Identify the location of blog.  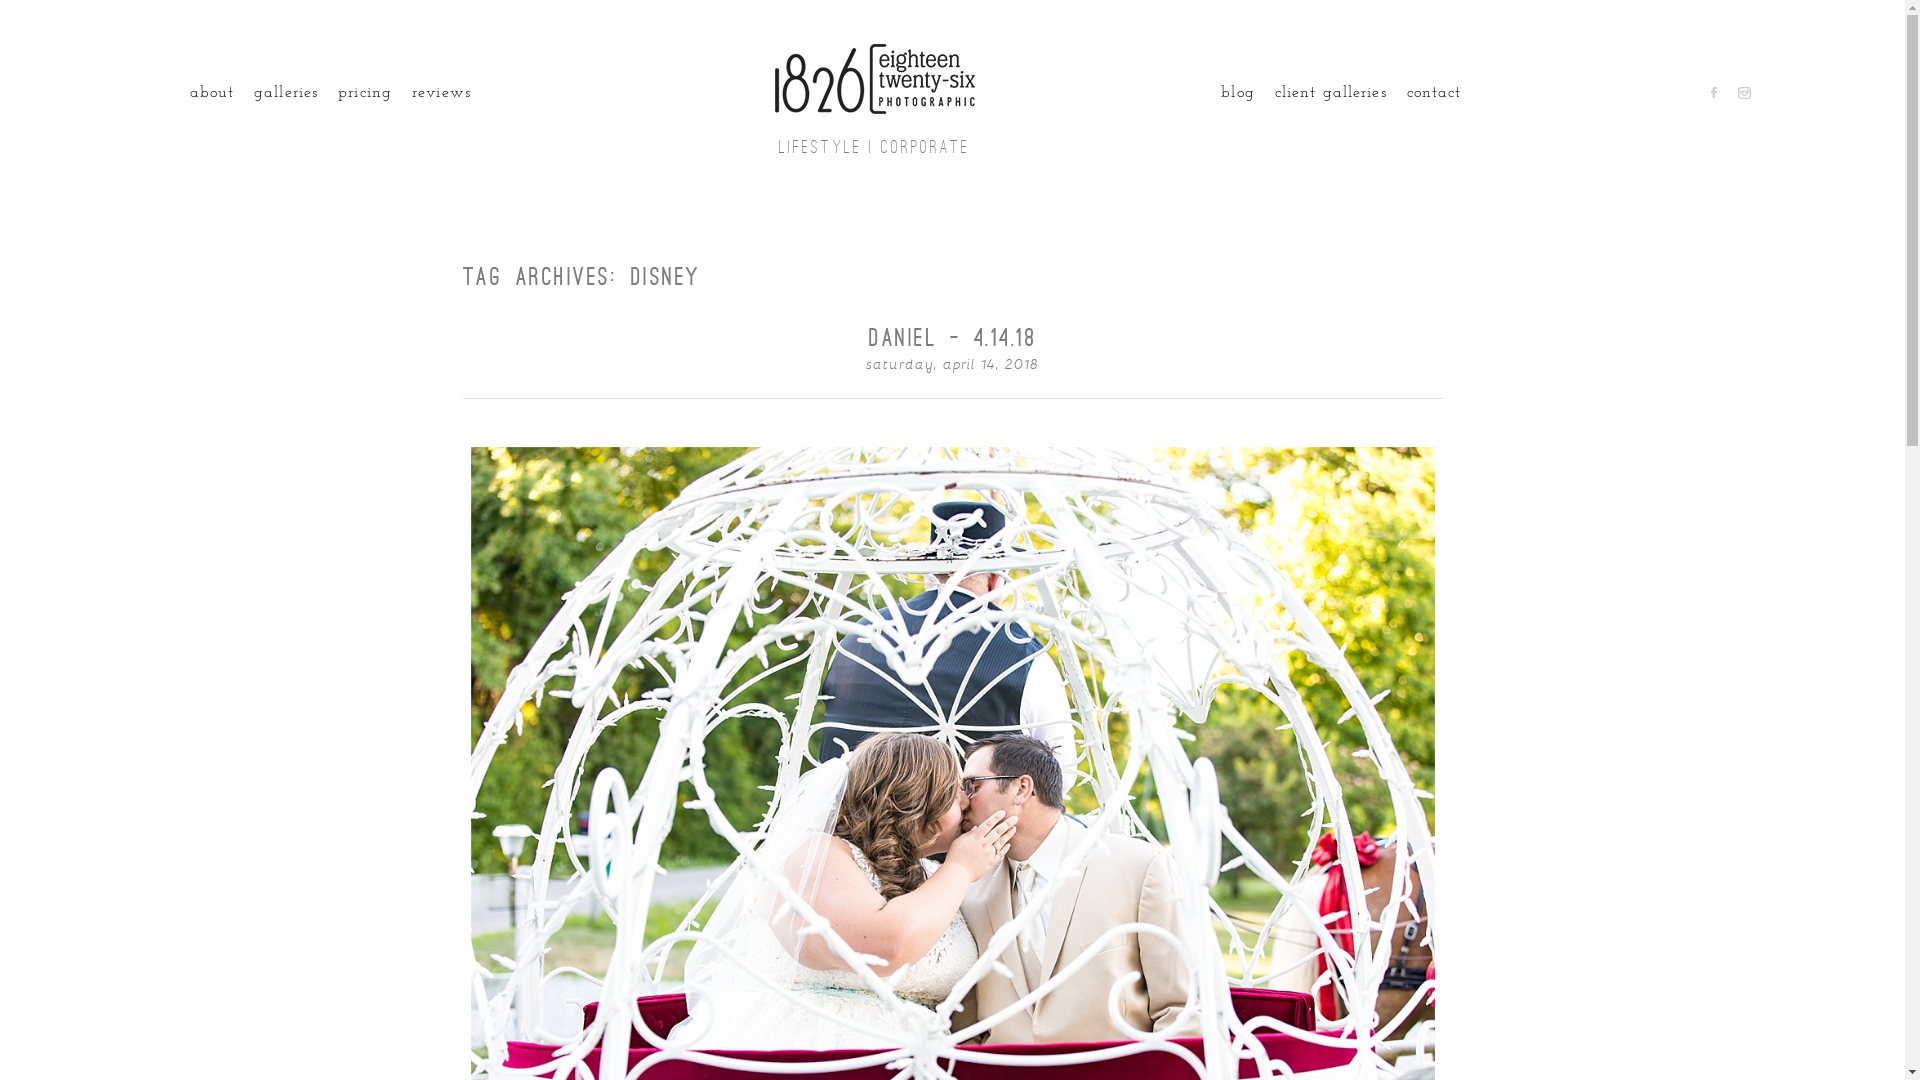
(1238, 93).